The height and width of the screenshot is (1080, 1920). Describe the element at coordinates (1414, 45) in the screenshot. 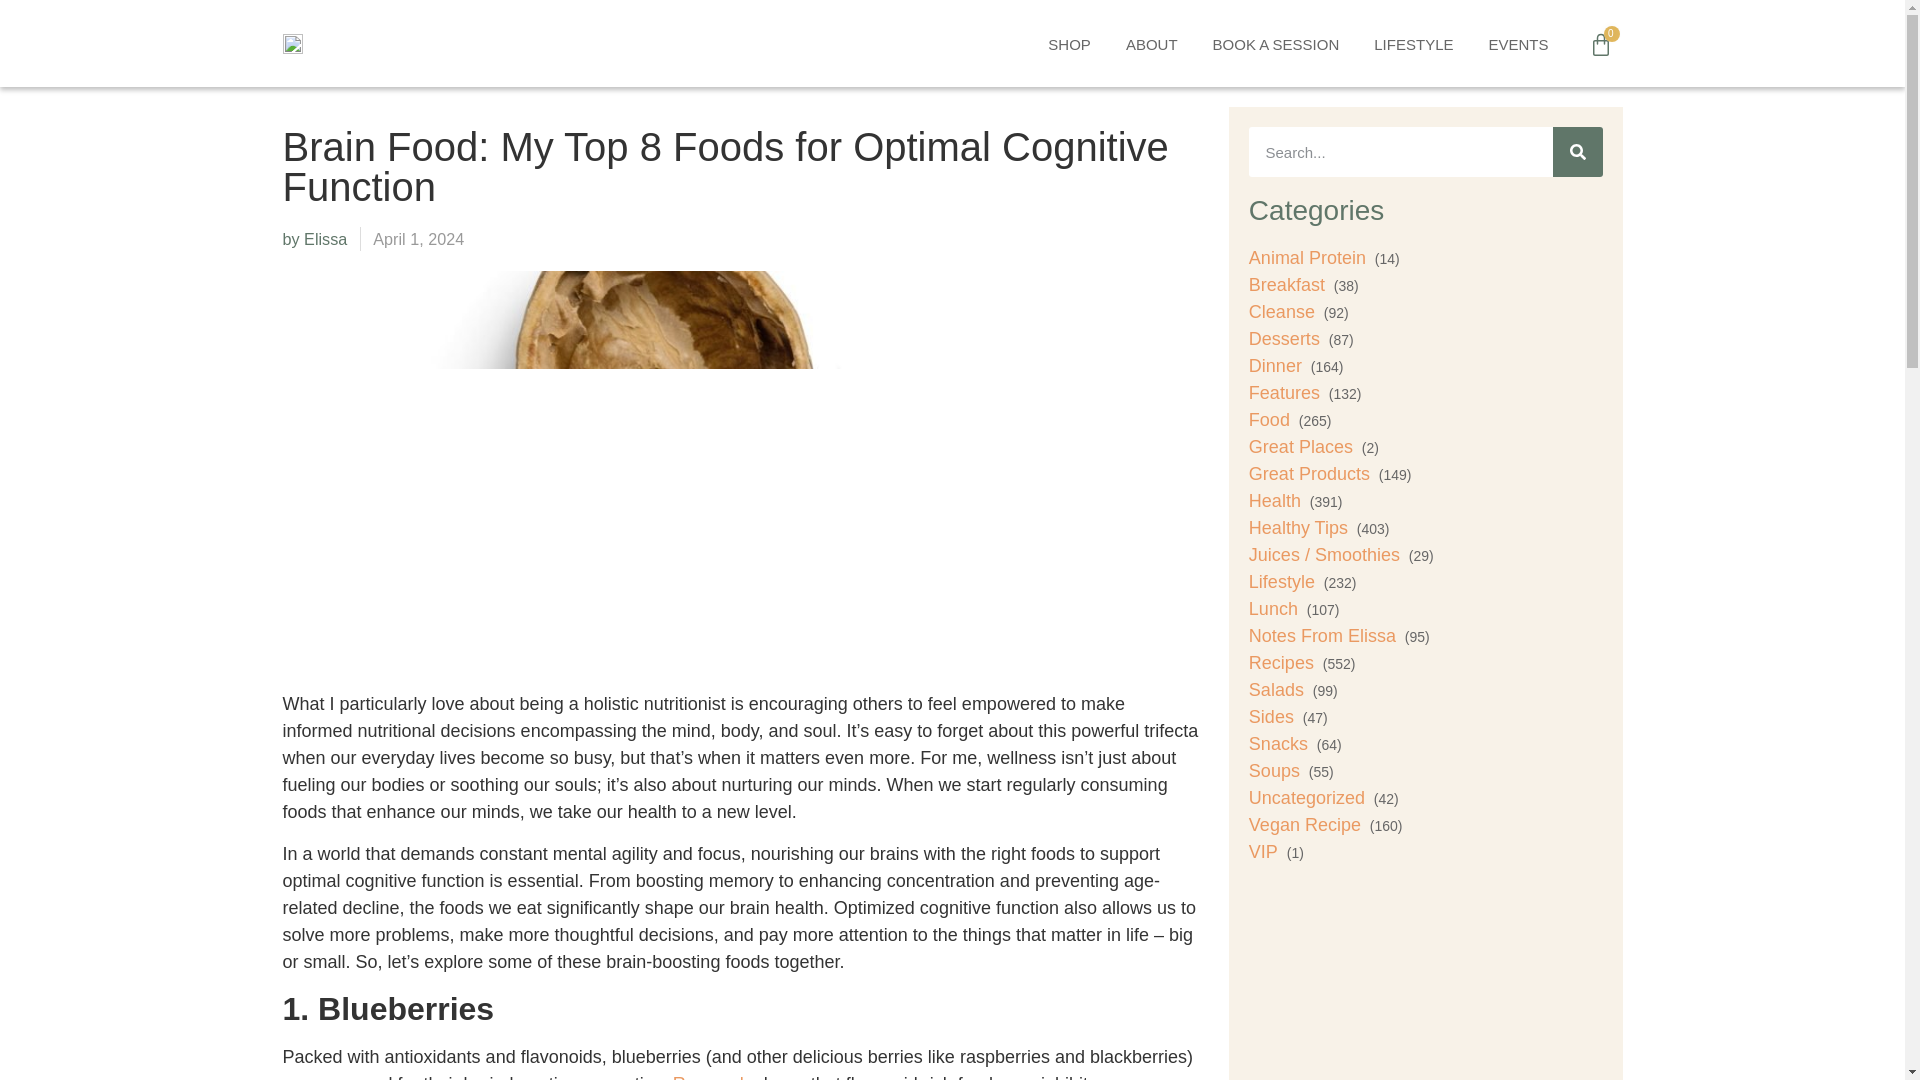

I see `LIFESTYLE` at that location.